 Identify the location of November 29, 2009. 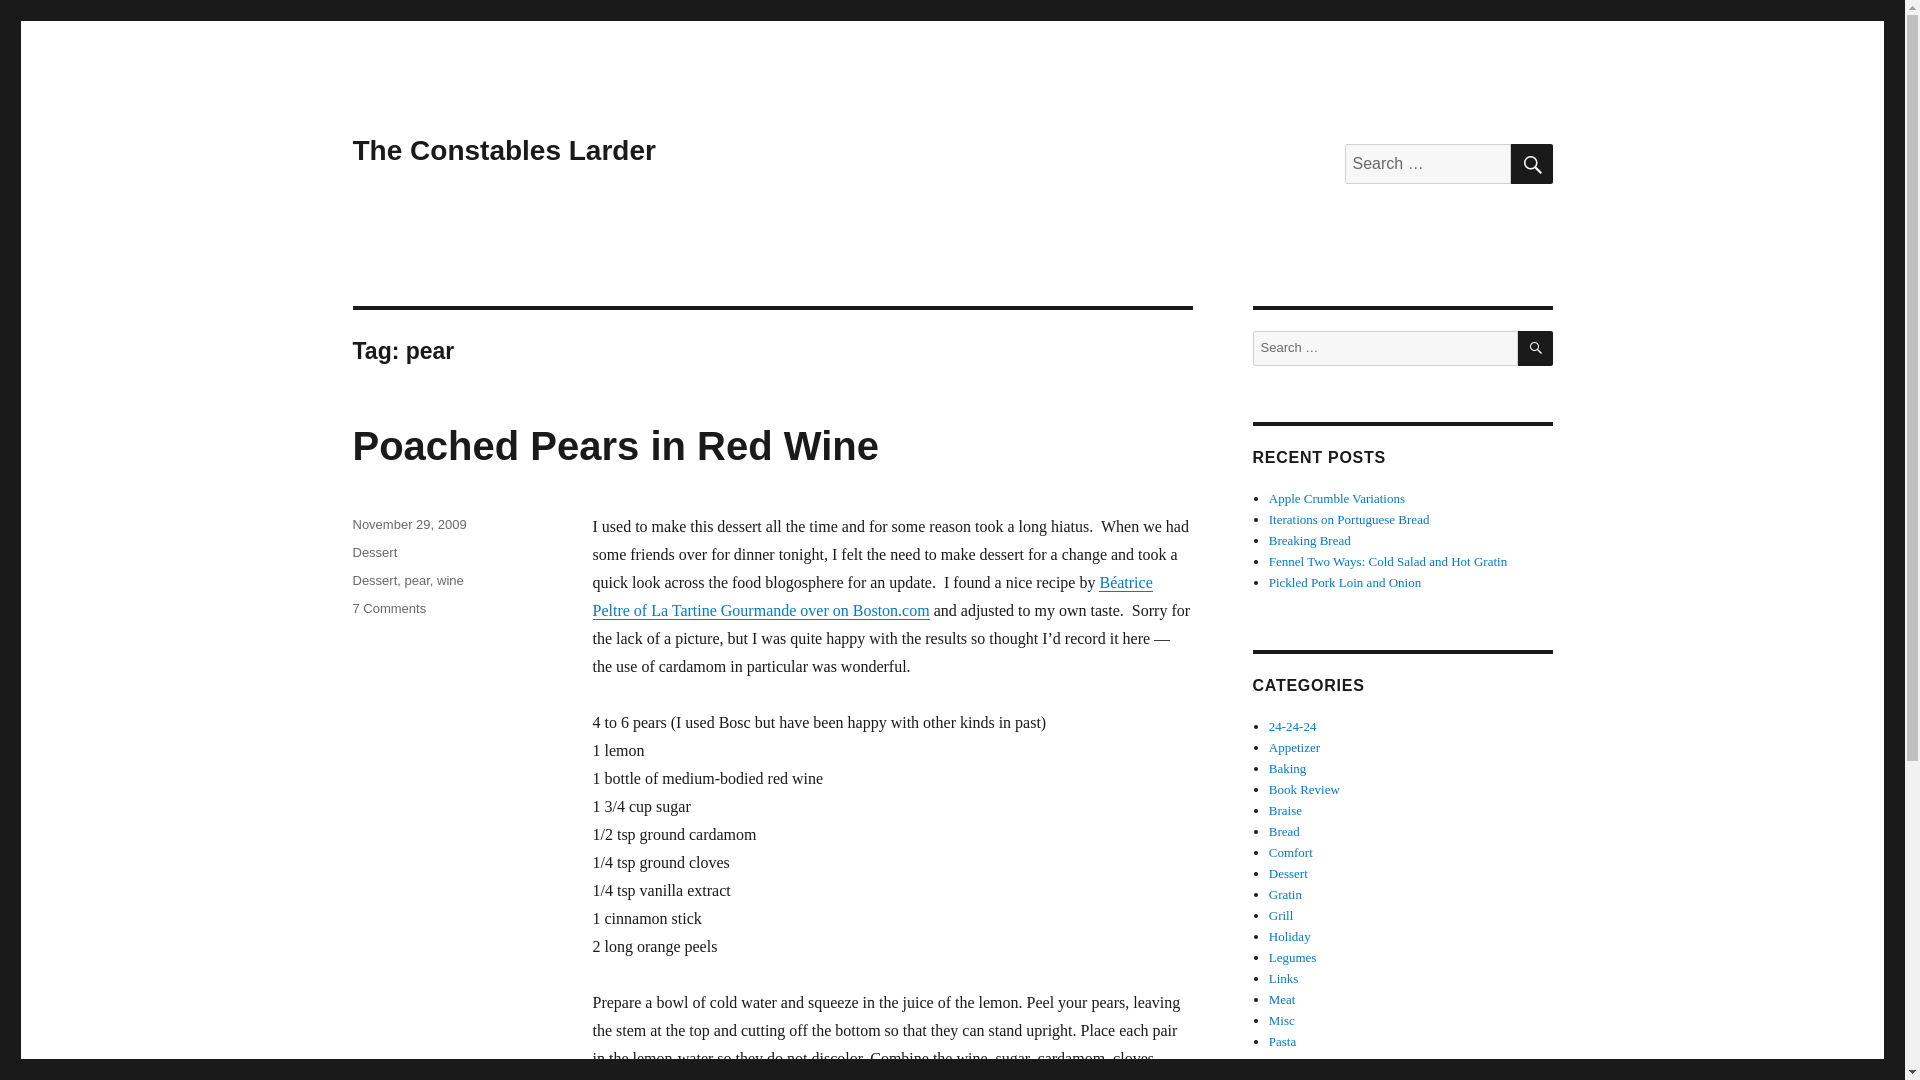
(408, 524).